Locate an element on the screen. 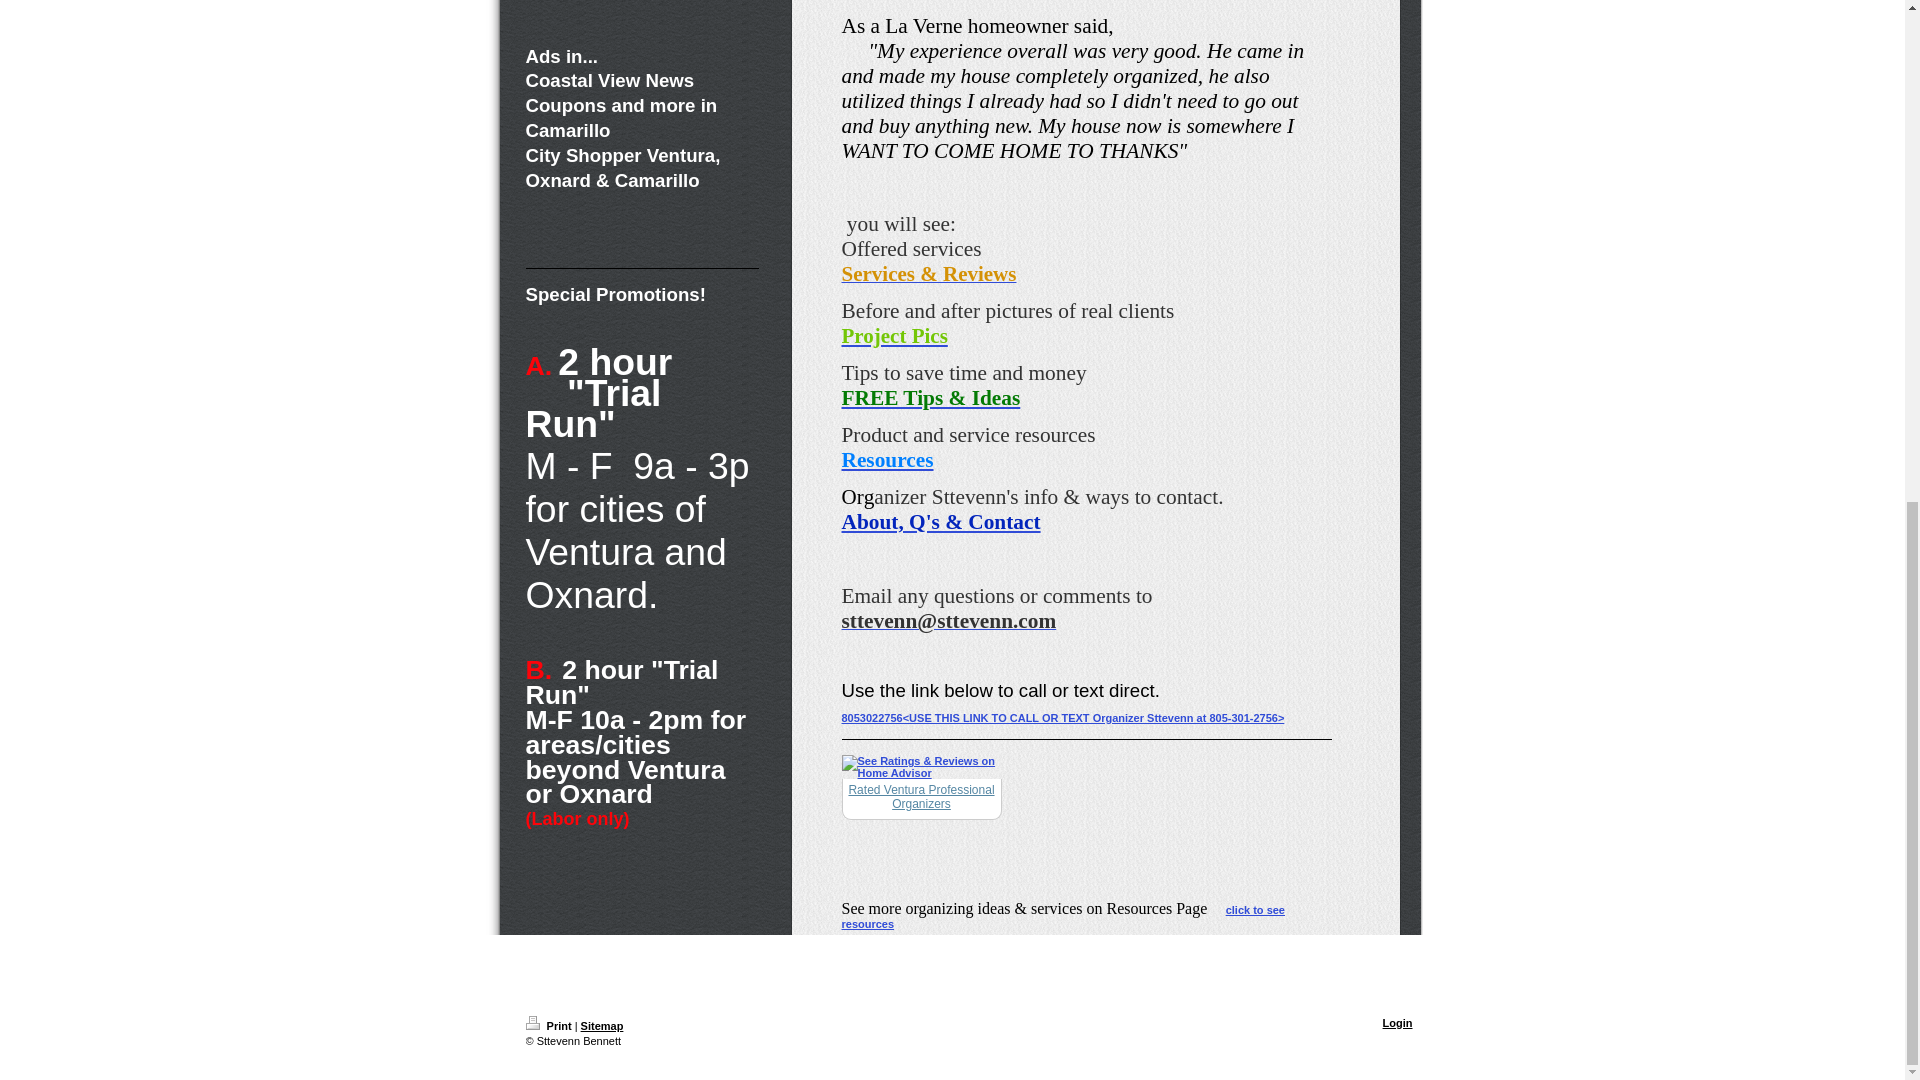  Login is located at coordinates (1398, 1023).